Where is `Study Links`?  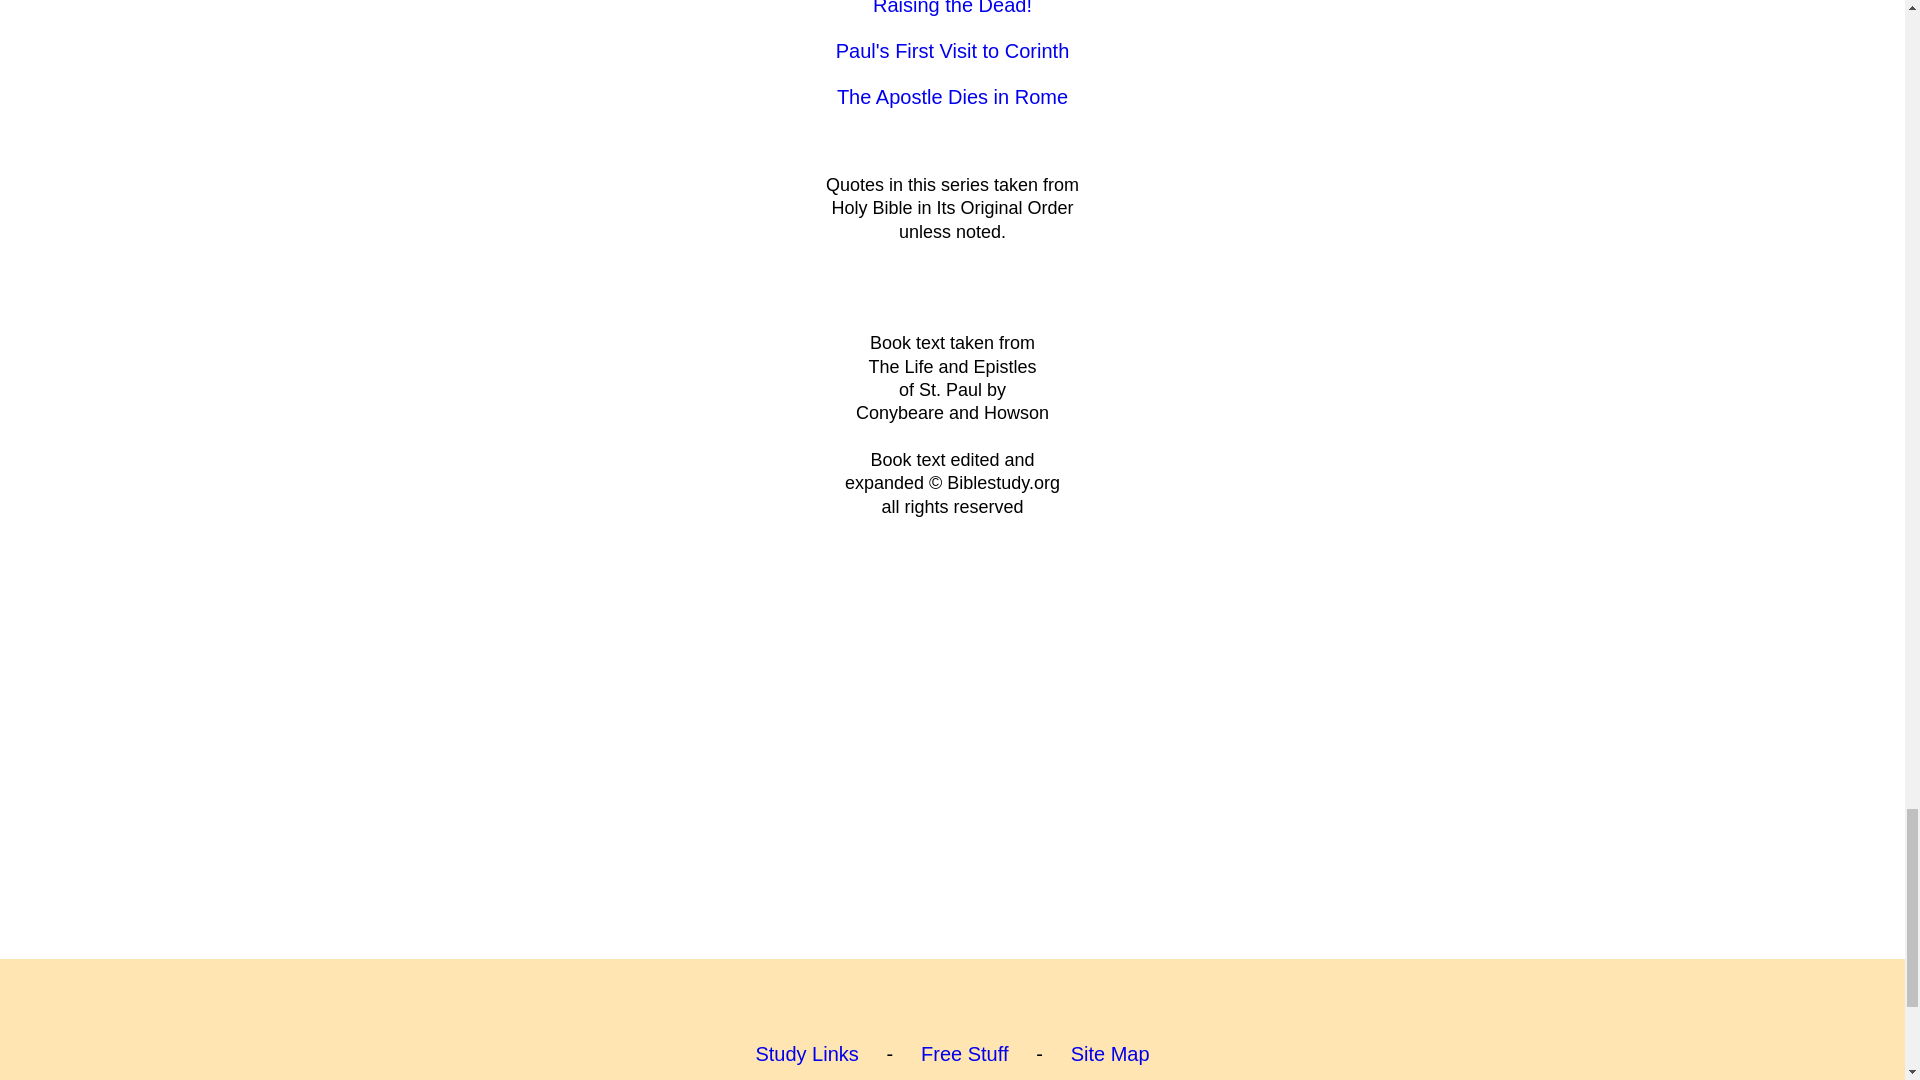 Study Links is located at coordinates (806, 1054).